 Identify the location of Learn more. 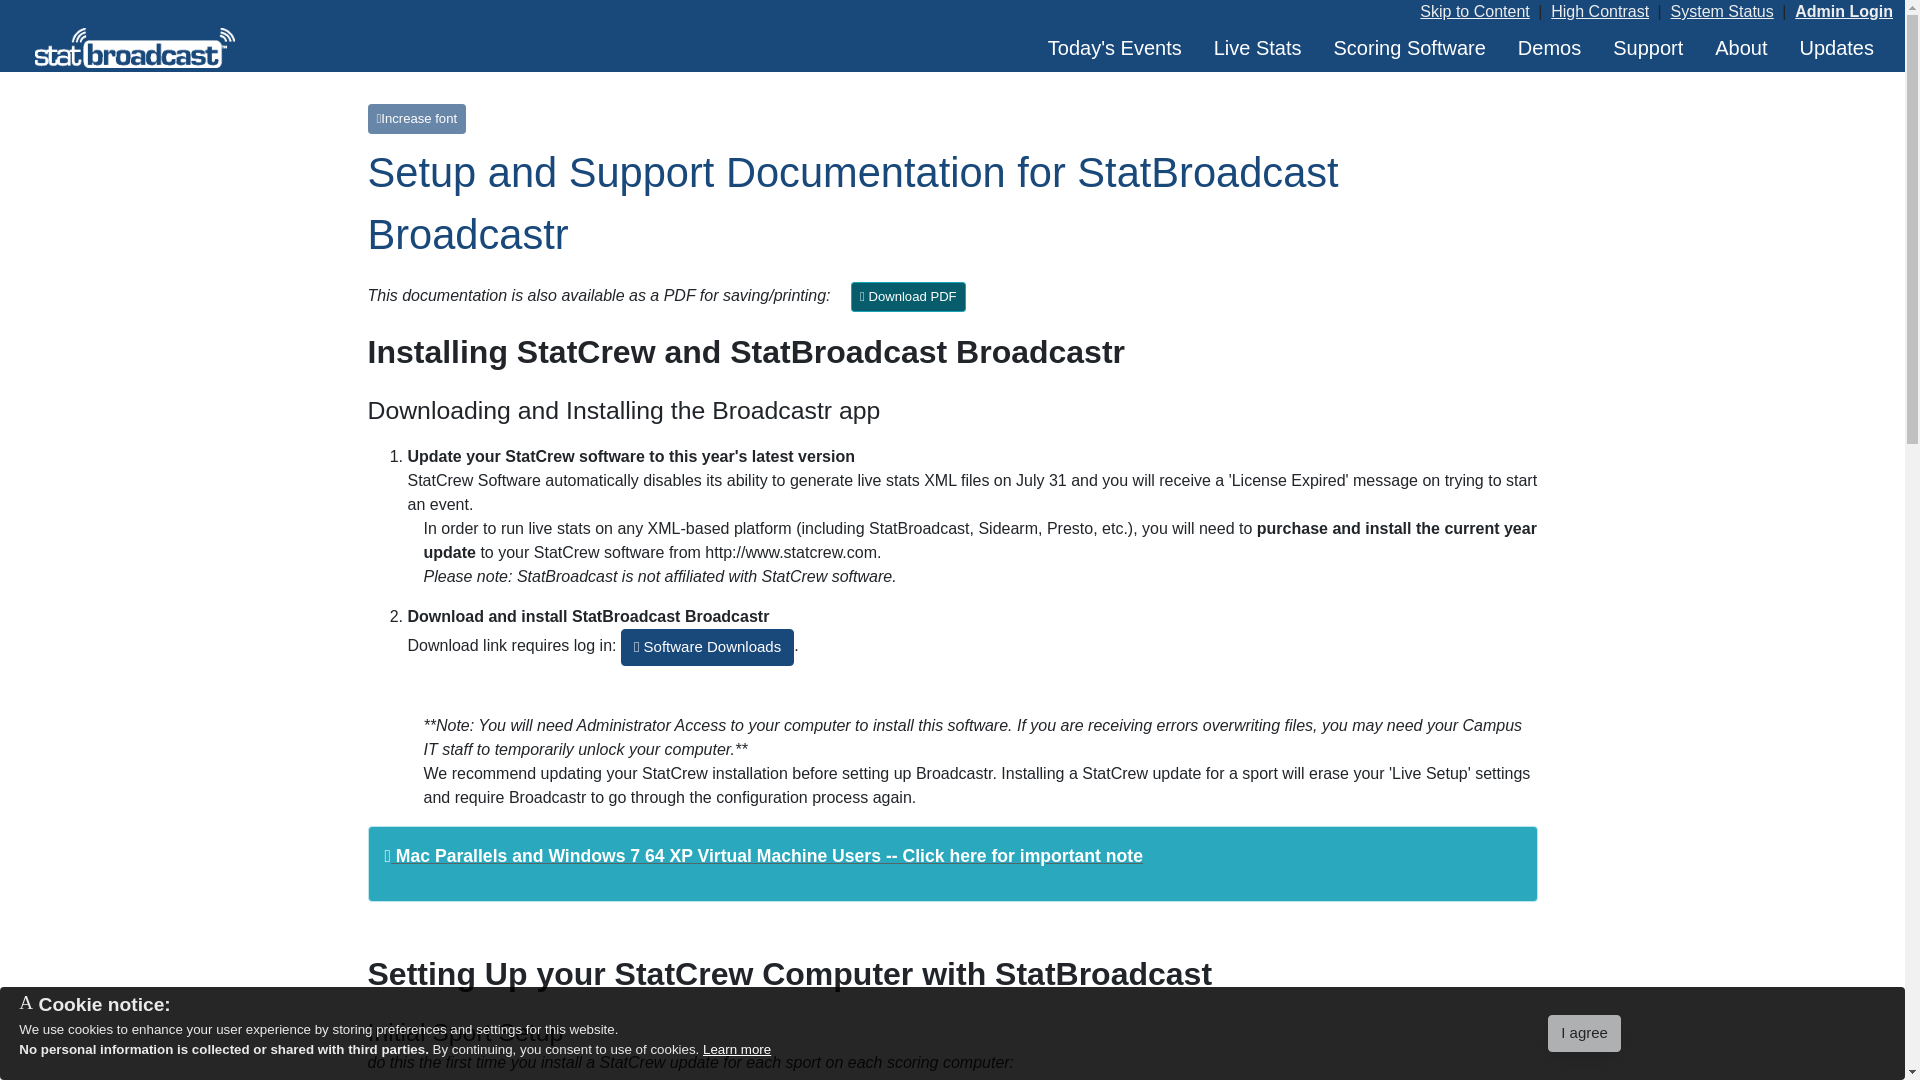
(736, 1050).